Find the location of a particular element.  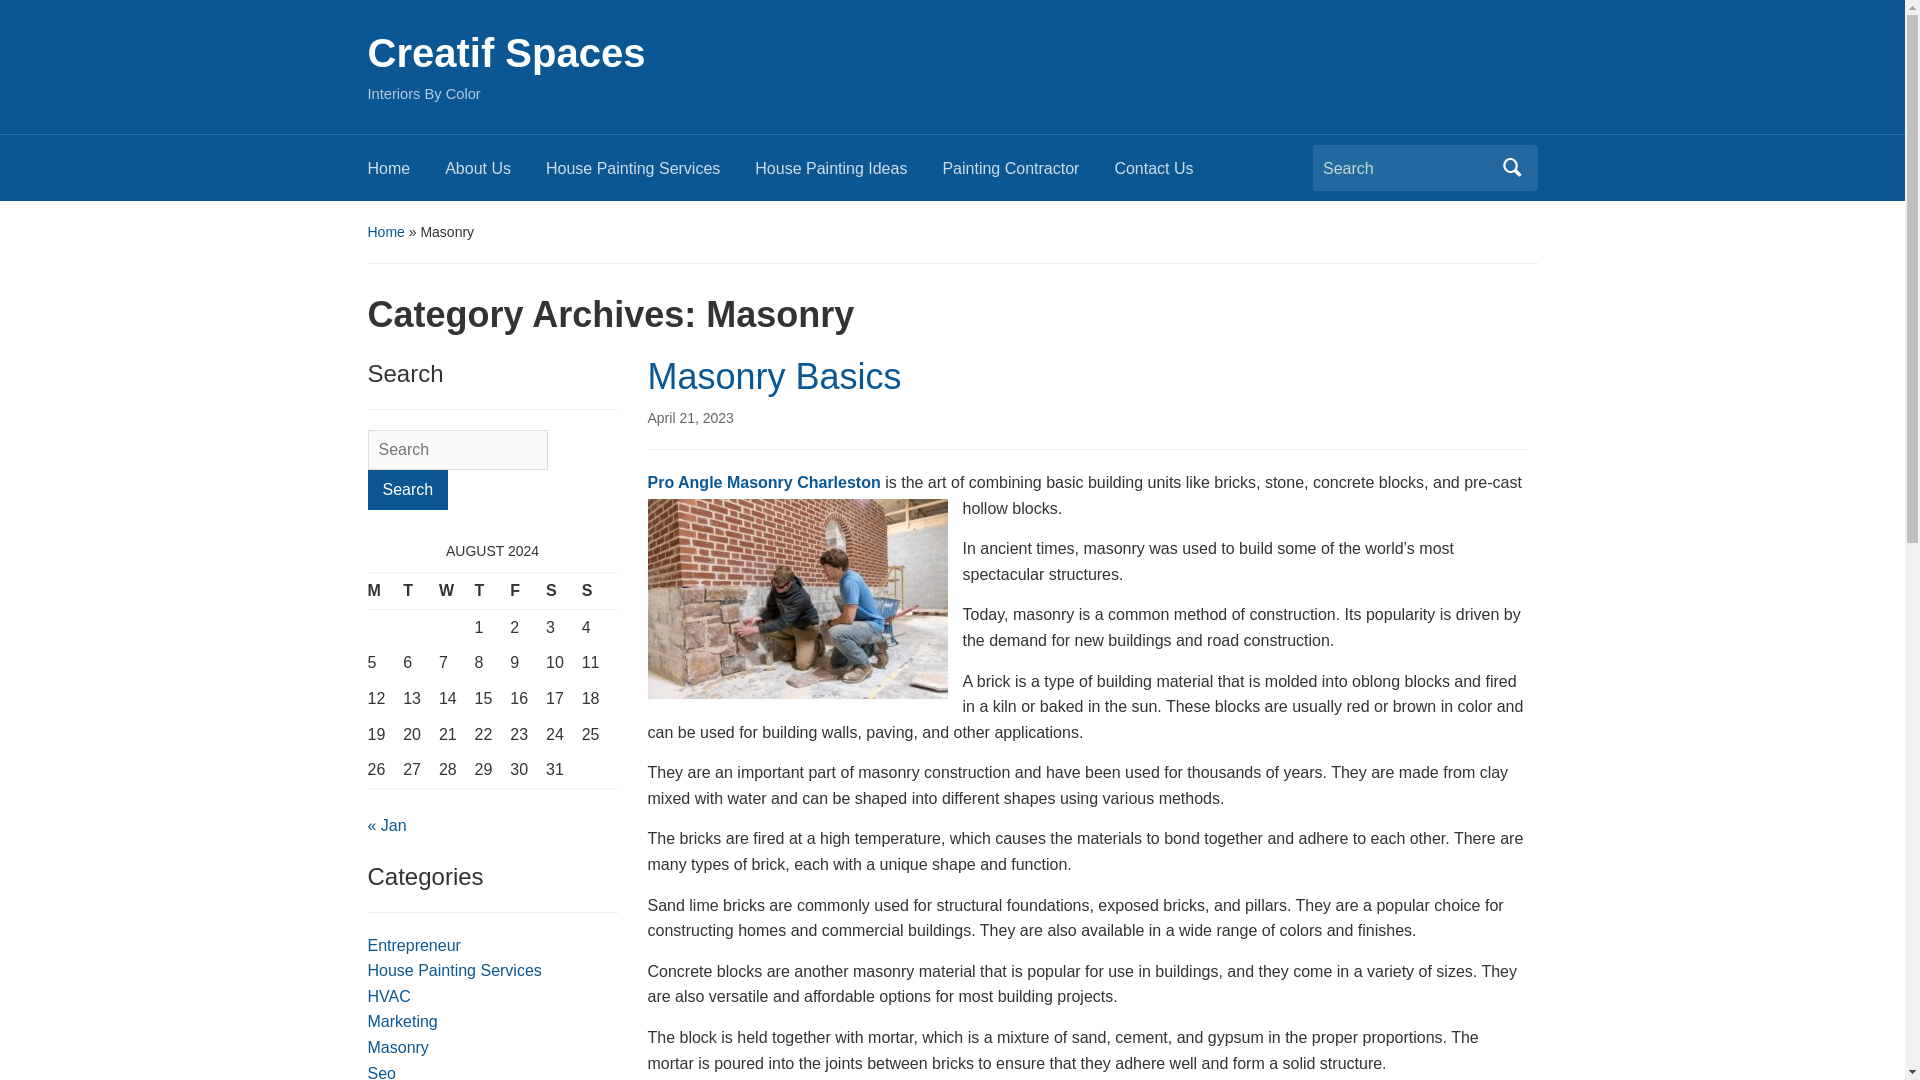

Masonry is located at coordinates (398, 1047).